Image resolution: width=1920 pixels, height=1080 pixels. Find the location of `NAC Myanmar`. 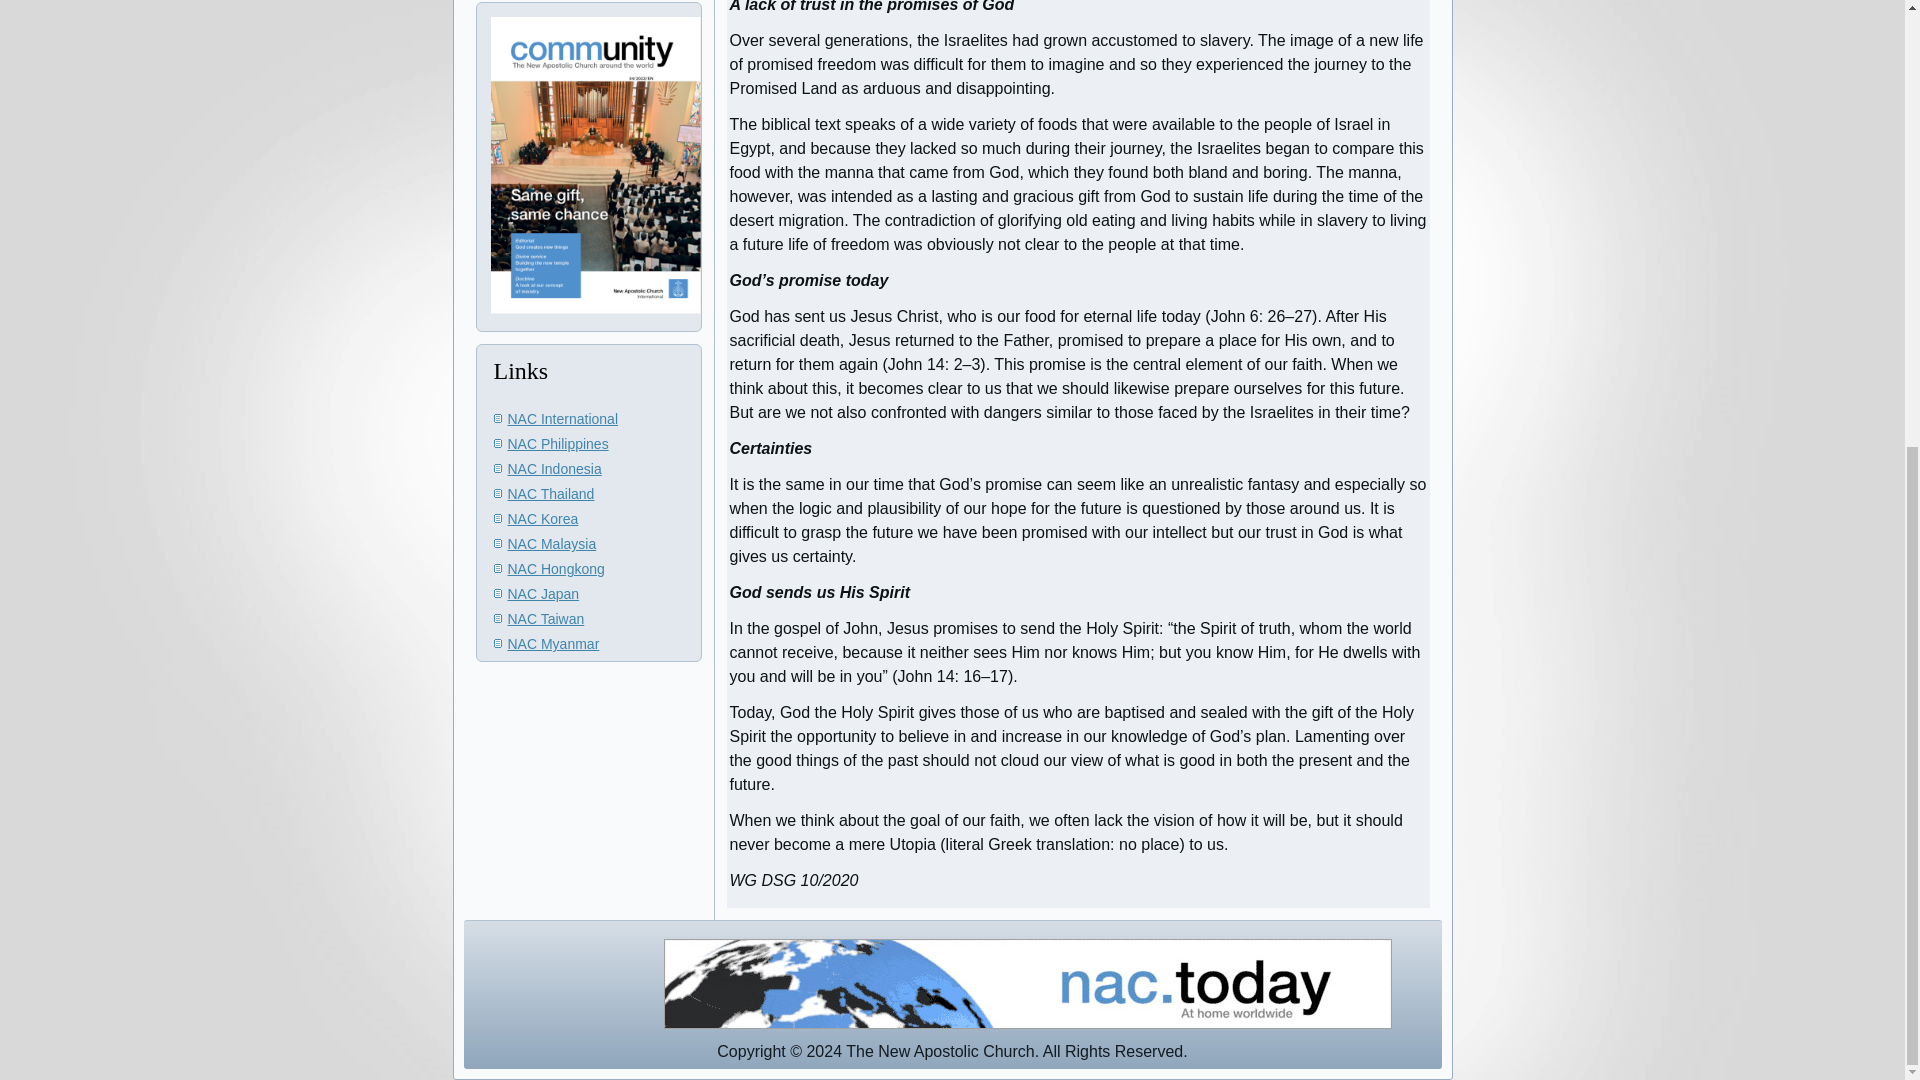

NAC Myanmar is located at coordinates (554, 644).